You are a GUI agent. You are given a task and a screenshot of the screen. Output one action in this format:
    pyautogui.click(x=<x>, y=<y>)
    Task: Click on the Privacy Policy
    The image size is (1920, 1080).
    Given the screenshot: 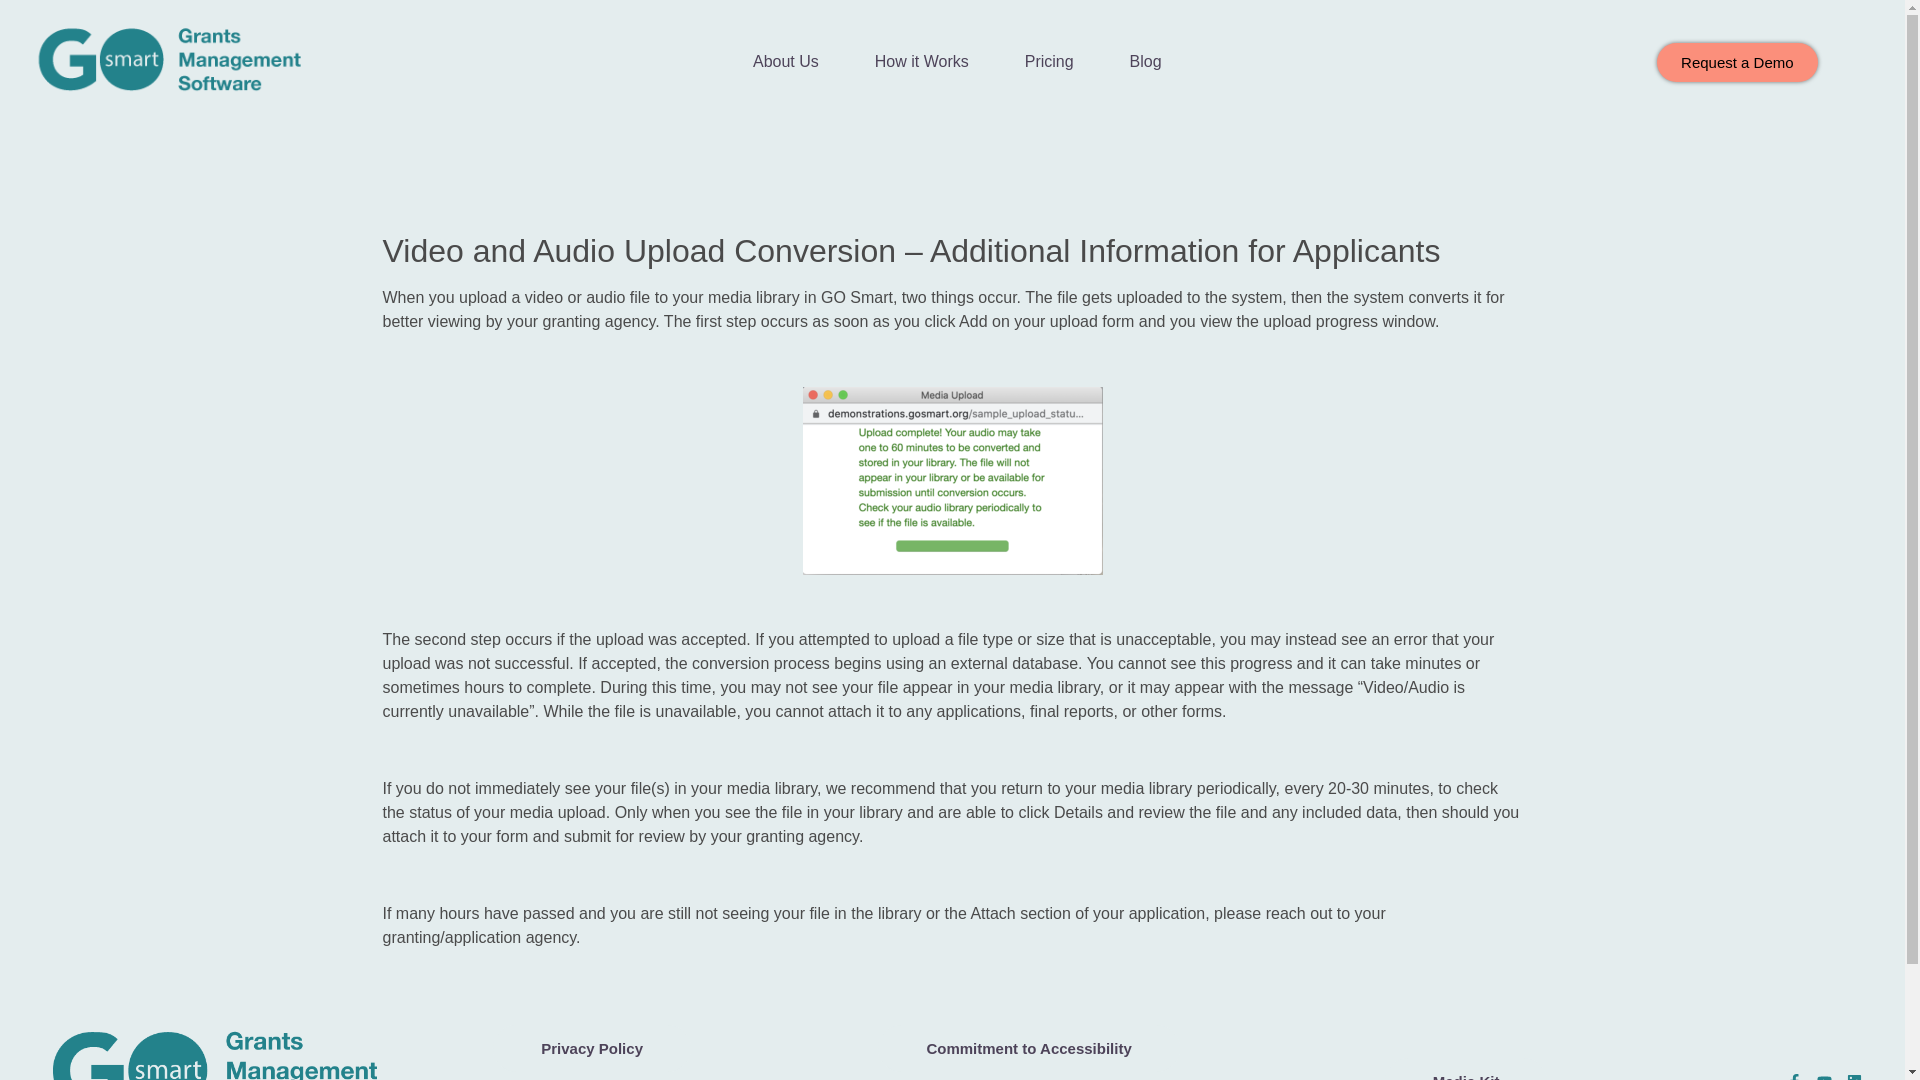 What is the action you would take?
    pyautogui.click(x=592, y=1048)
    